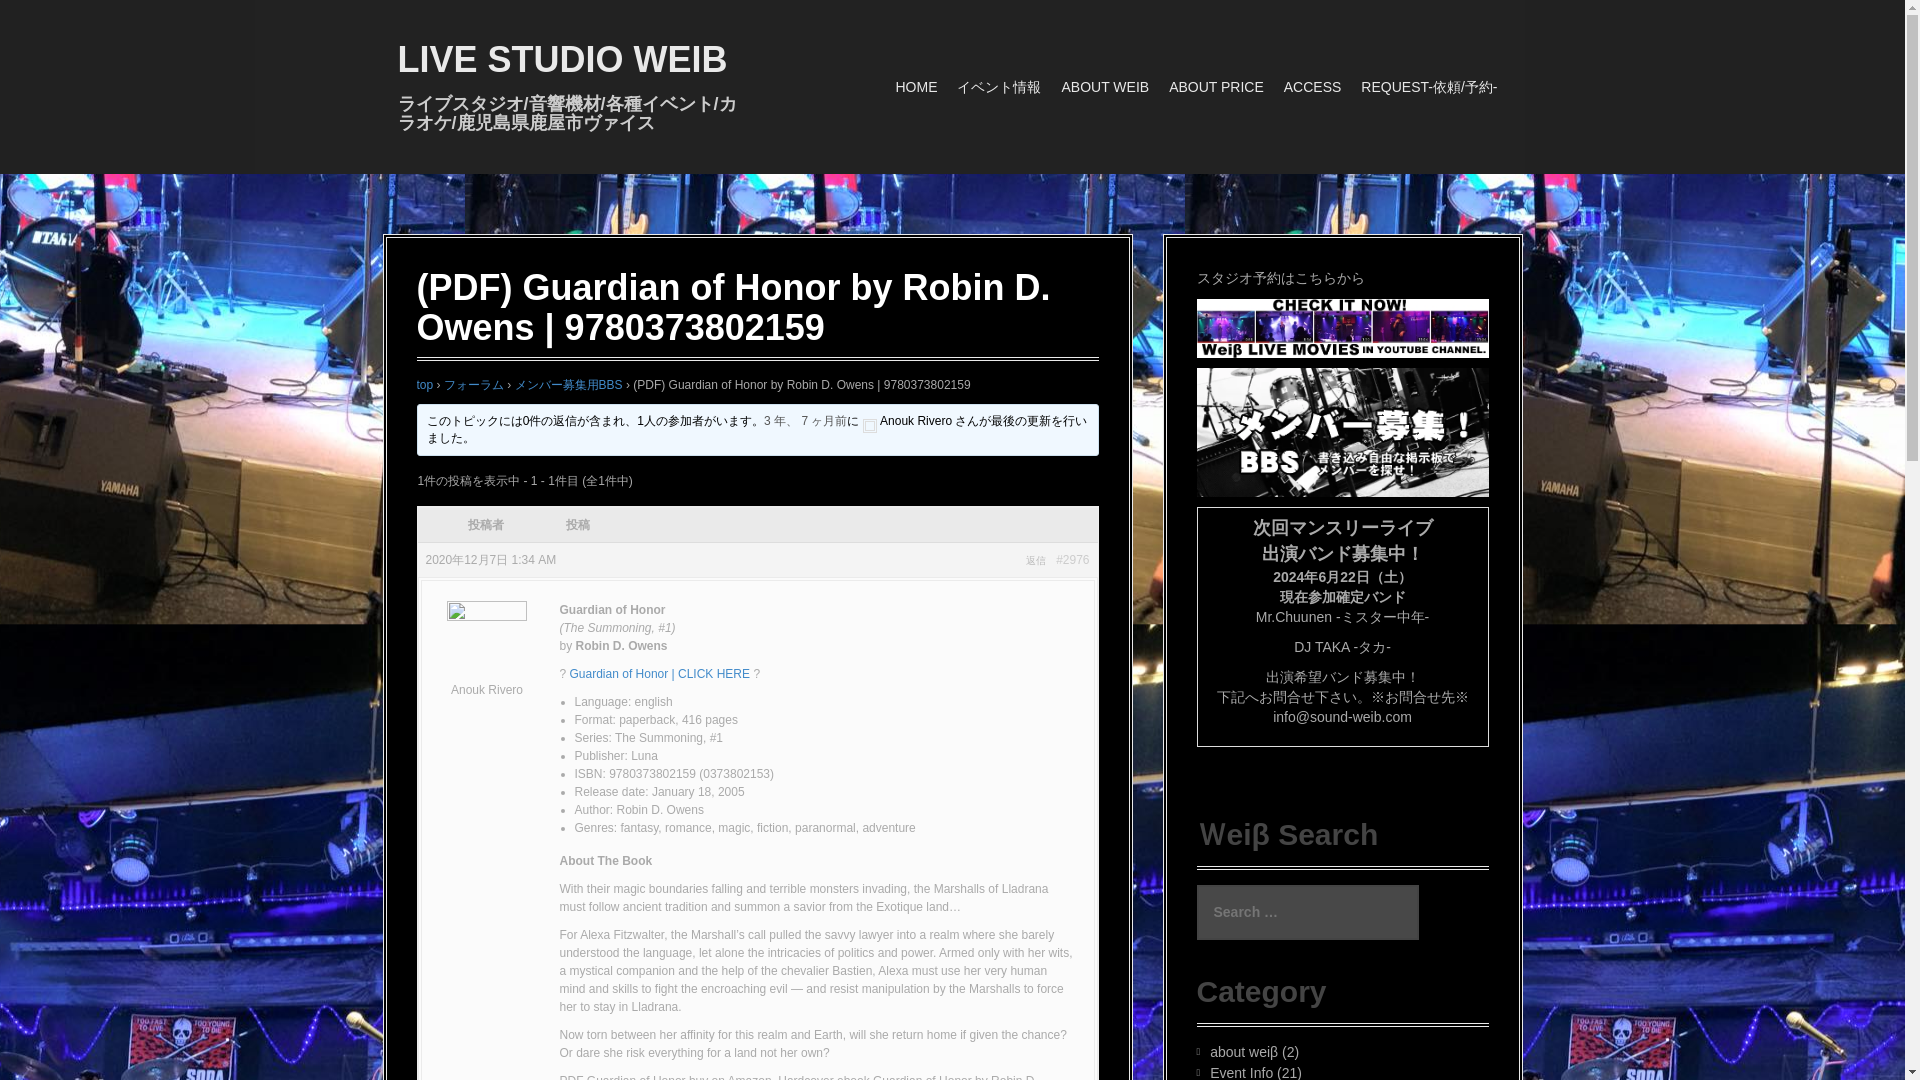 This screenshot has width=1920, height=1080. I want to click on top, so click(424, 385).